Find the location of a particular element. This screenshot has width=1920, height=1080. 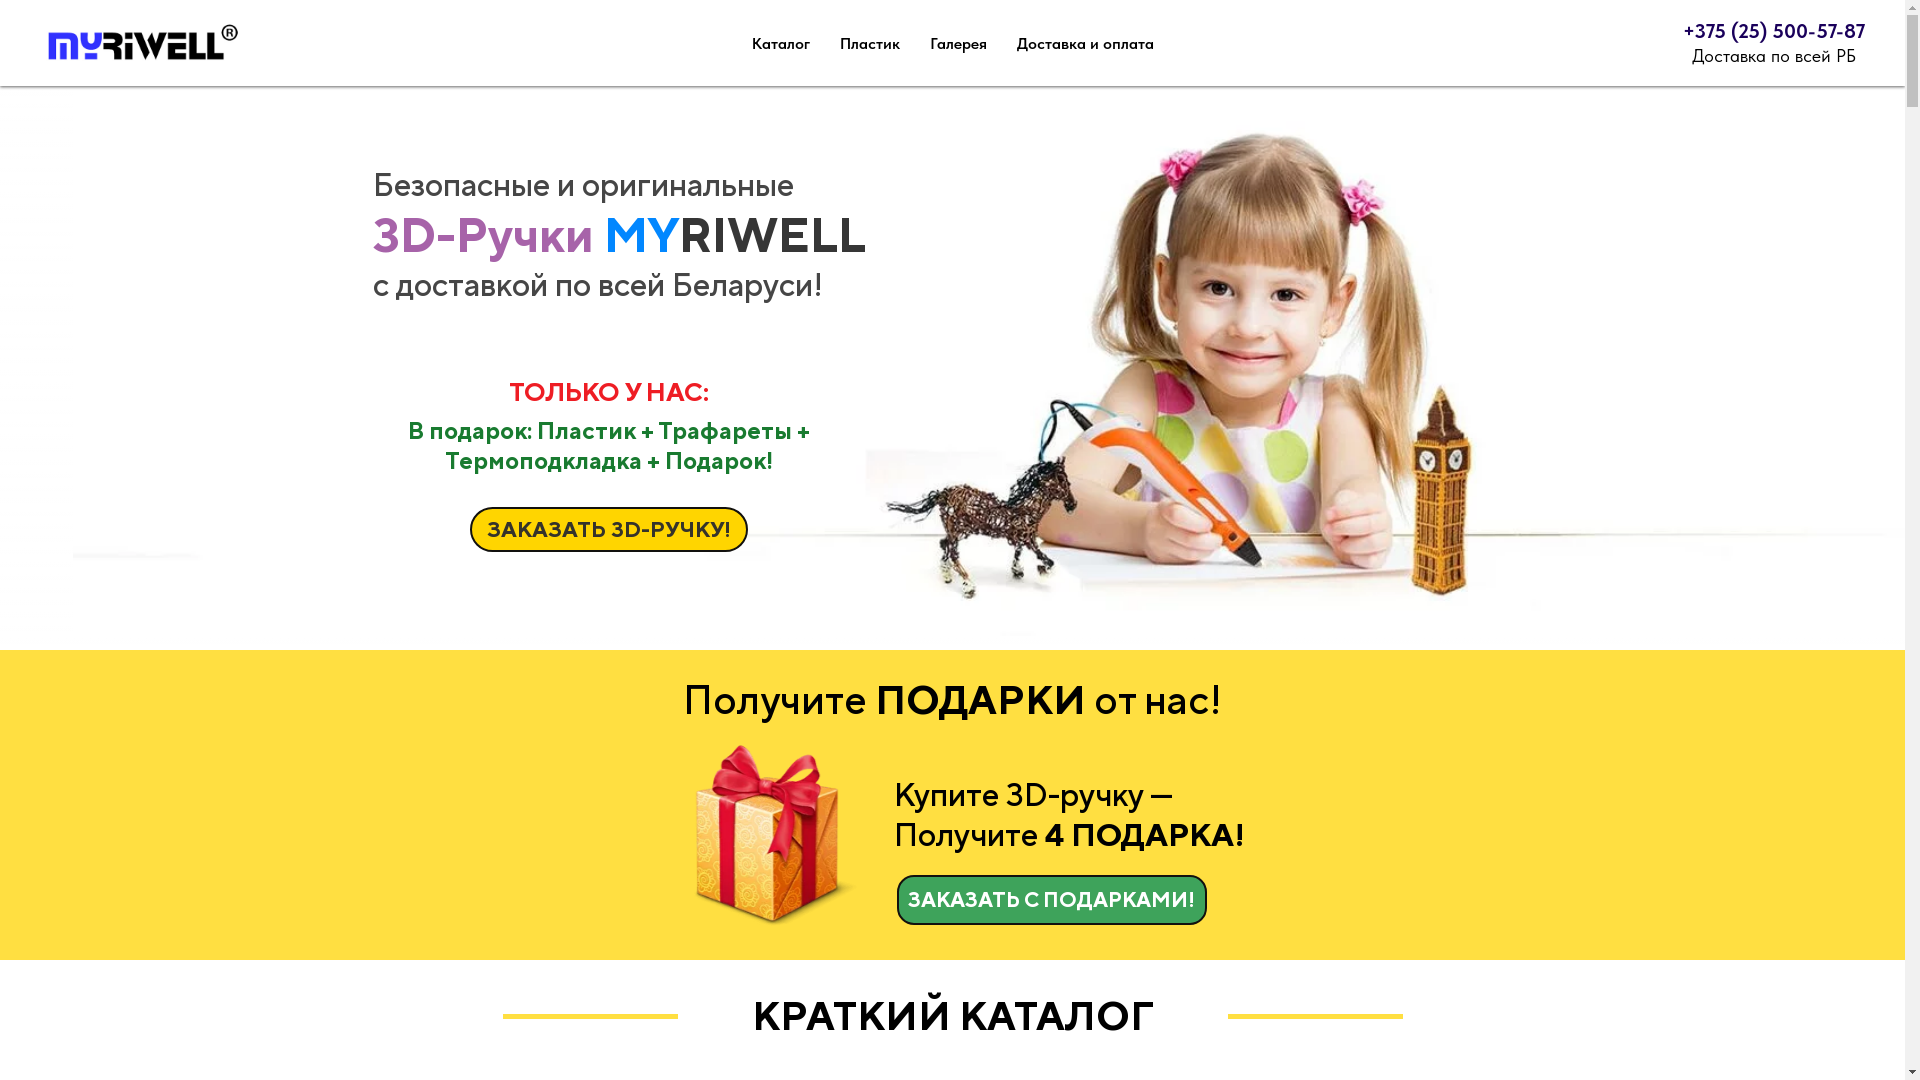

+375 (25) 500-57-87 is located at coordinates (1774, 31).